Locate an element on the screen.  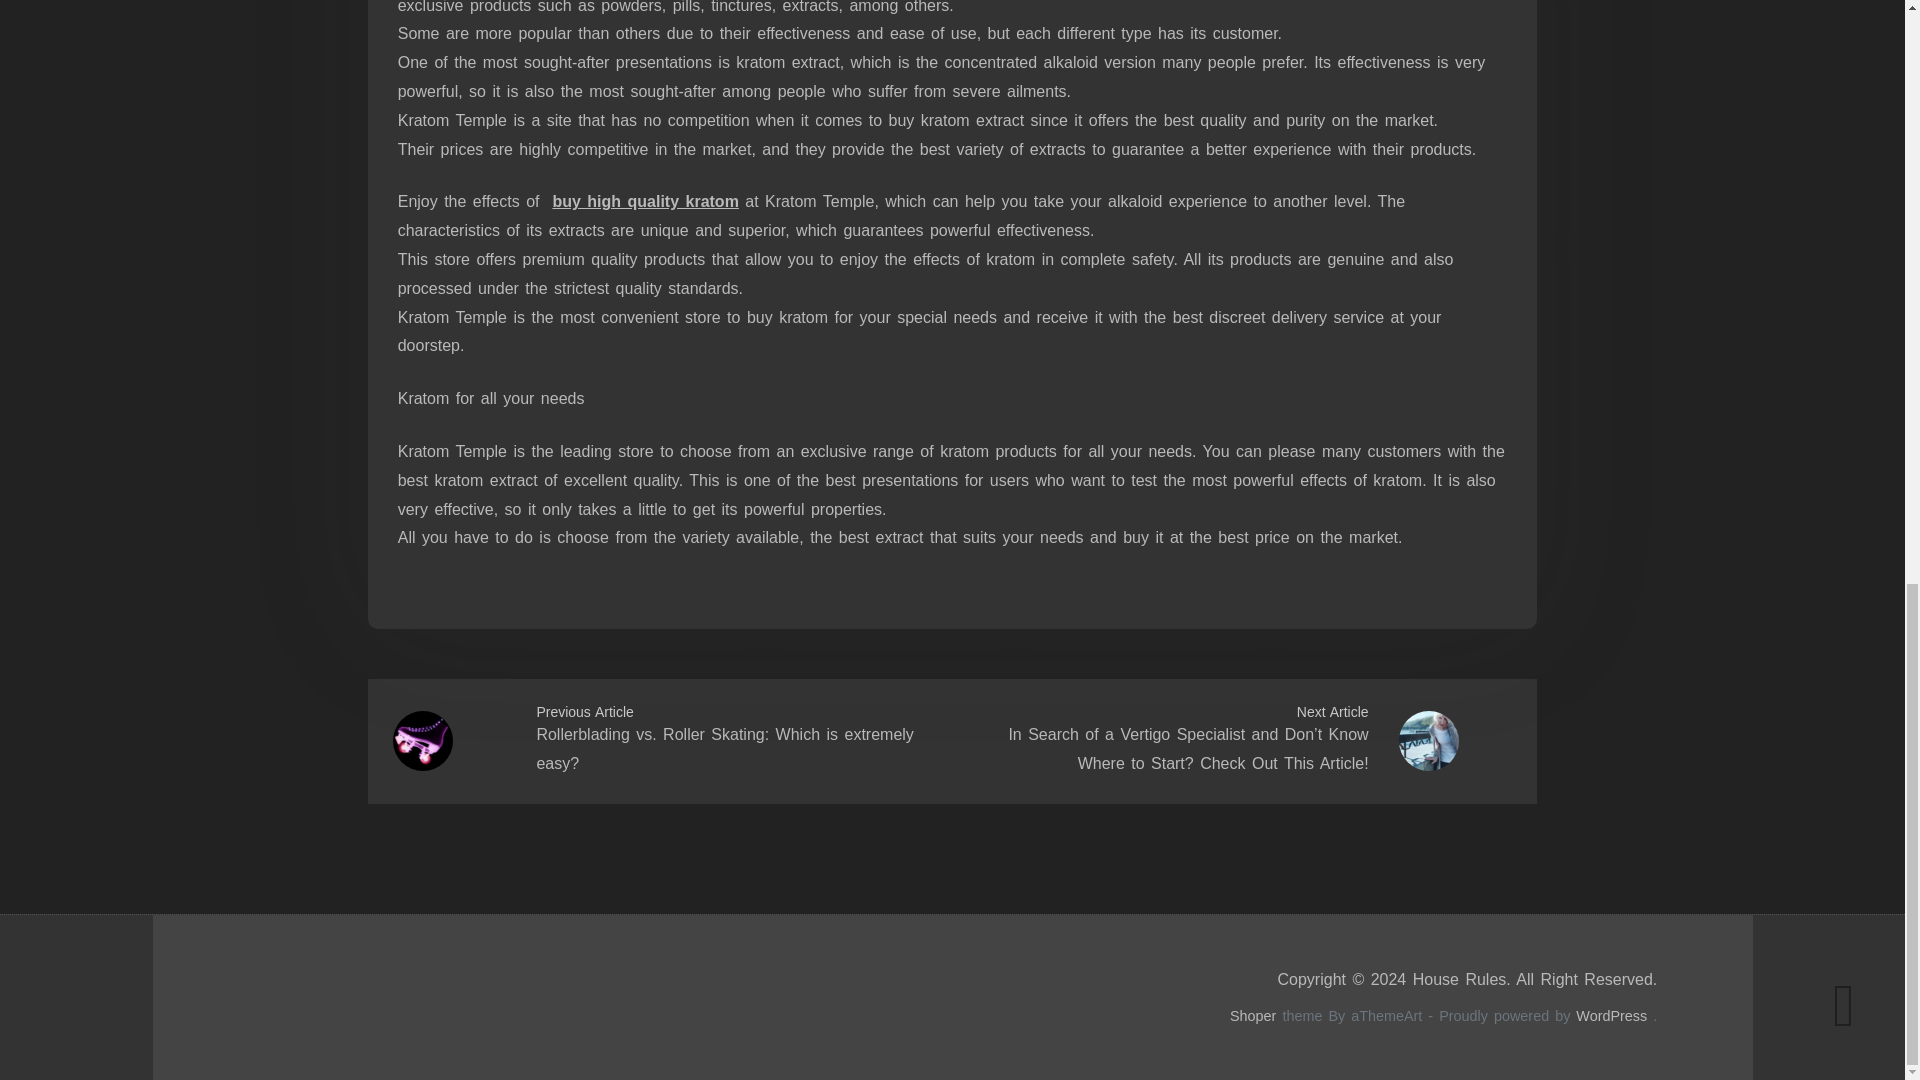
Rollerblading vs. Roller Skating: Which is extremely easy? is located at coordinates (724, 748).